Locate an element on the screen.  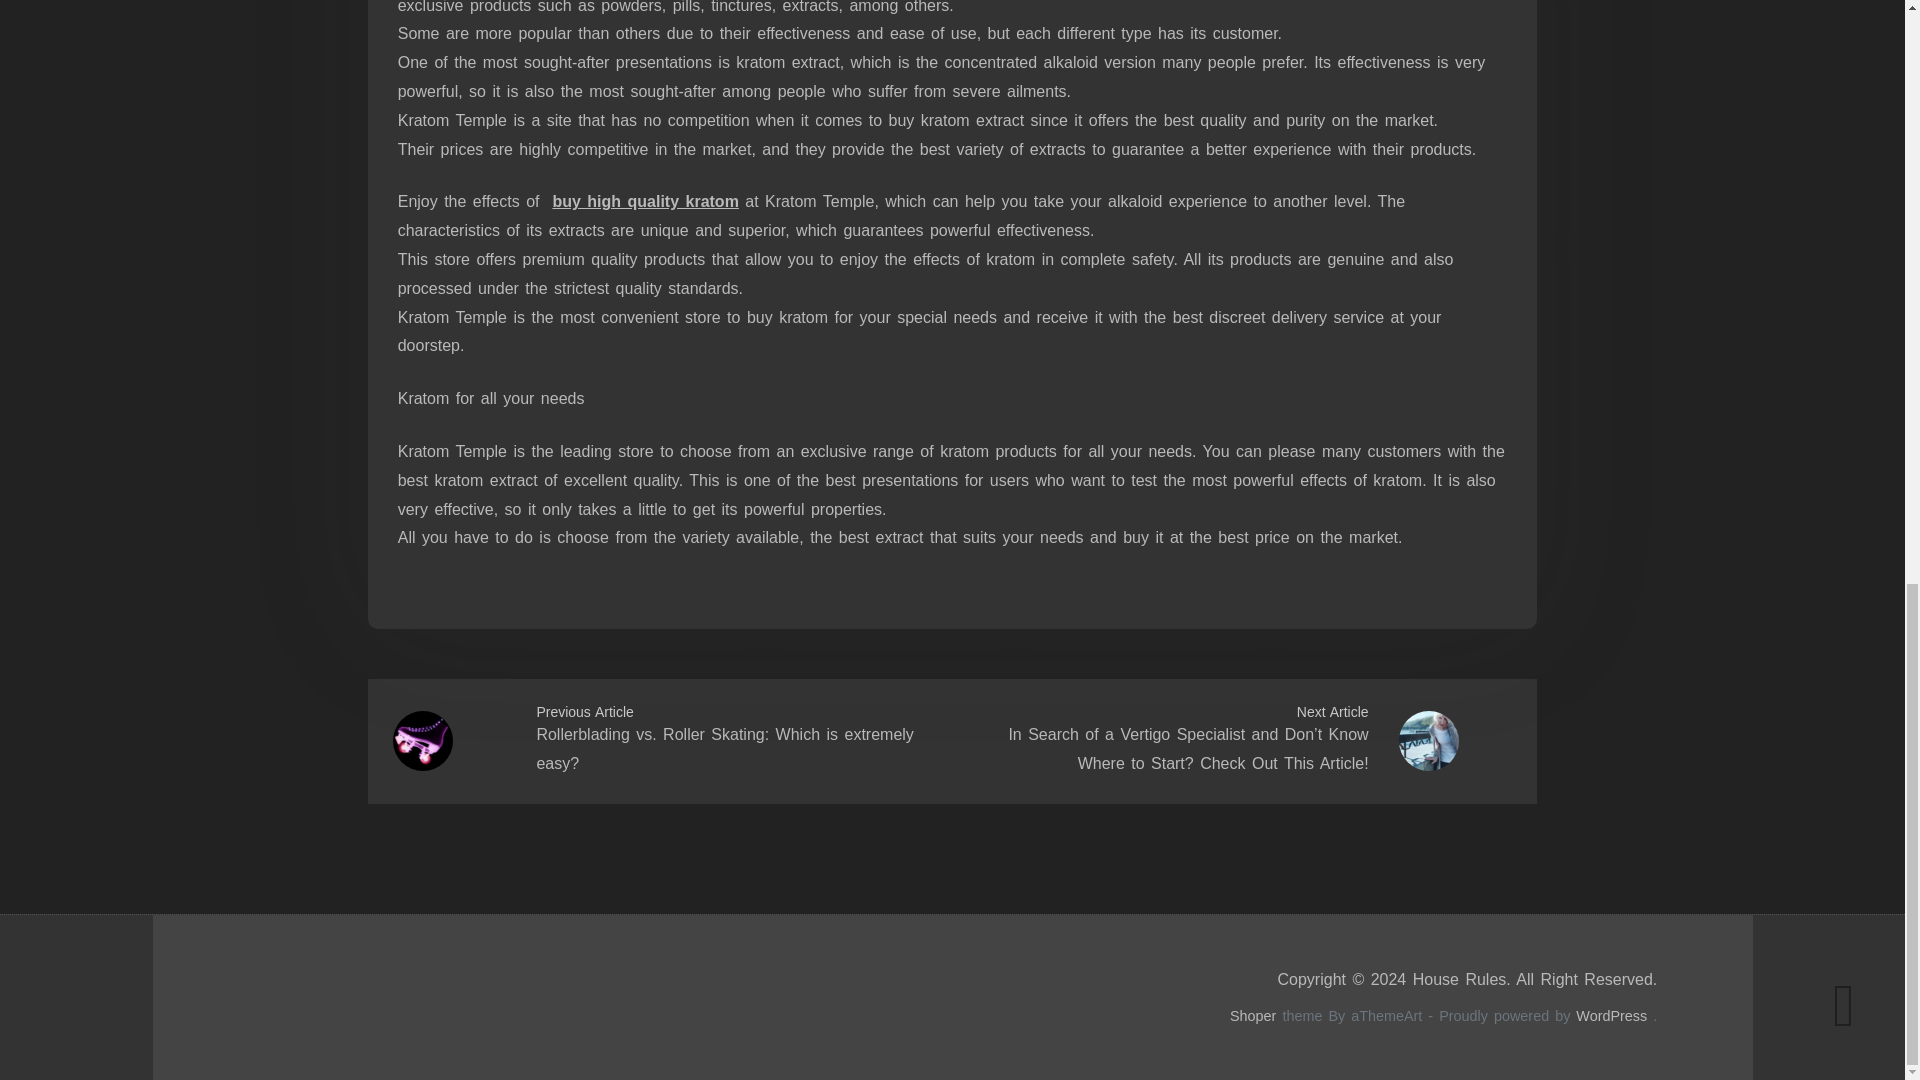
Rollerblading vs. Roller Skating: Which is extremely easy? is located at coordinates (724, 748).